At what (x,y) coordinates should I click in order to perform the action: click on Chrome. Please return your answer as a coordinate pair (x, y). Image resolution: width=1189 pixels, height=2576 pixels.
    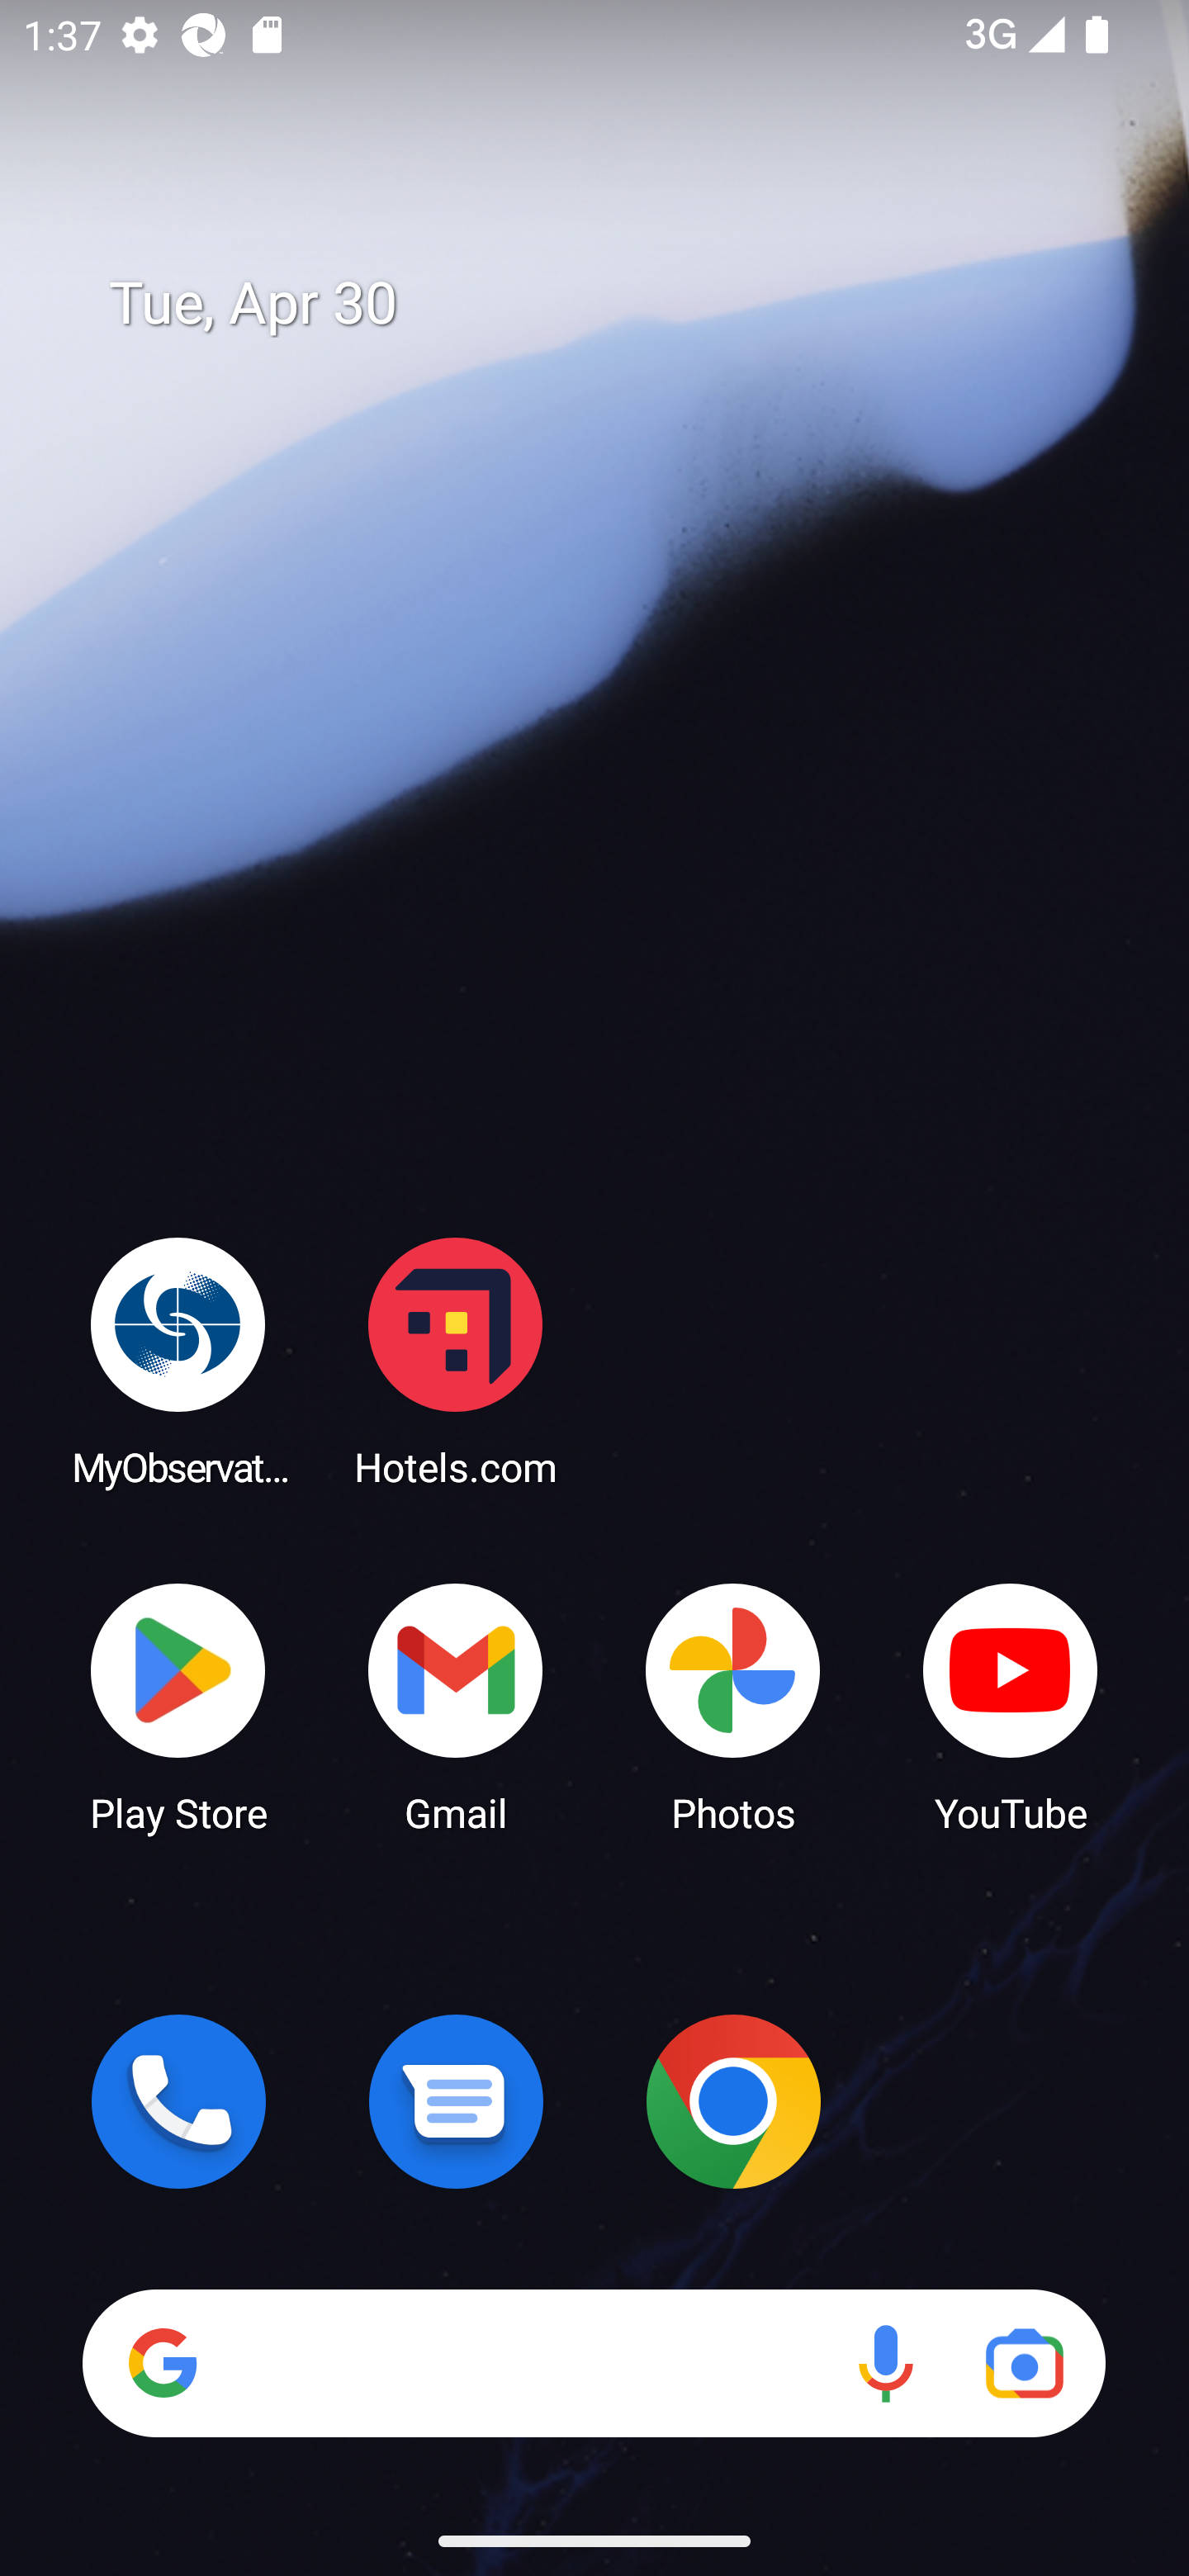
    Looking at the image, I should click on (733, 2101).